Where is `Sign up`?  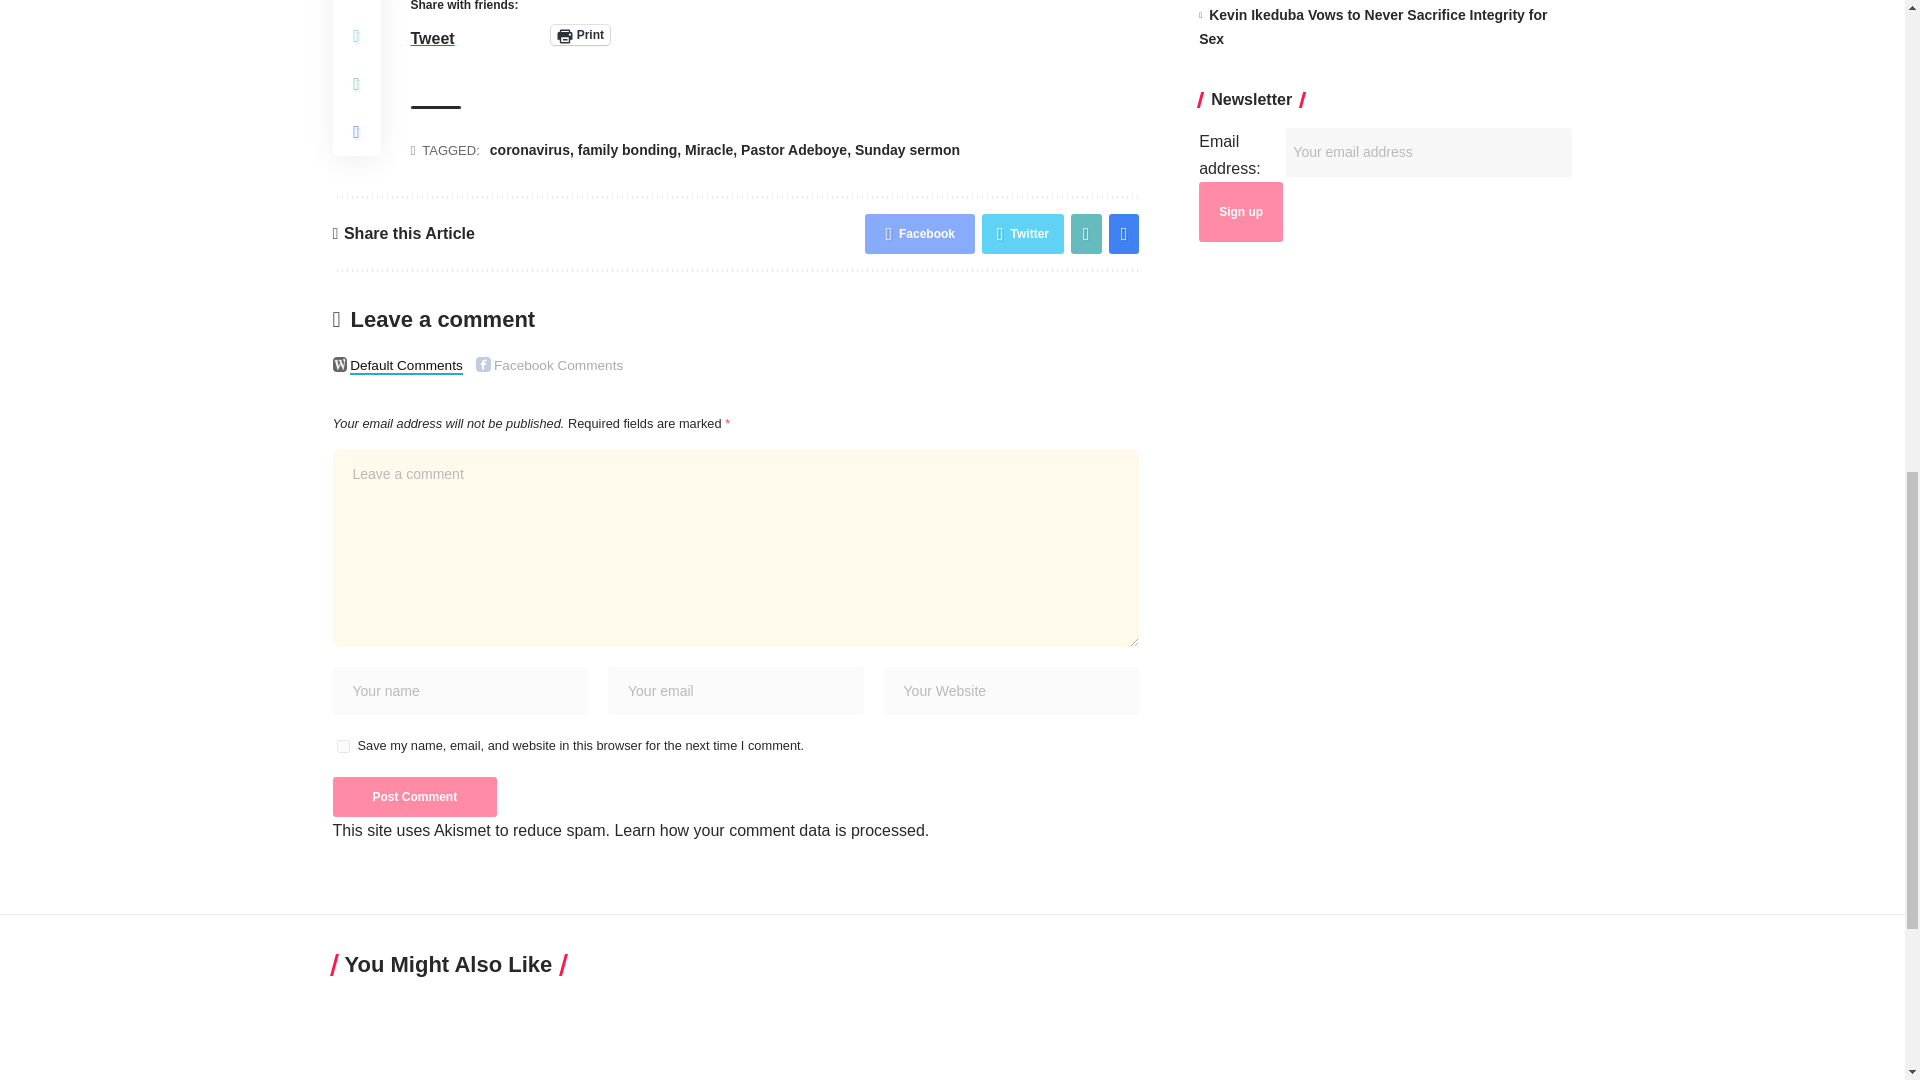
Sign up is located at coordinates (1240, 212).